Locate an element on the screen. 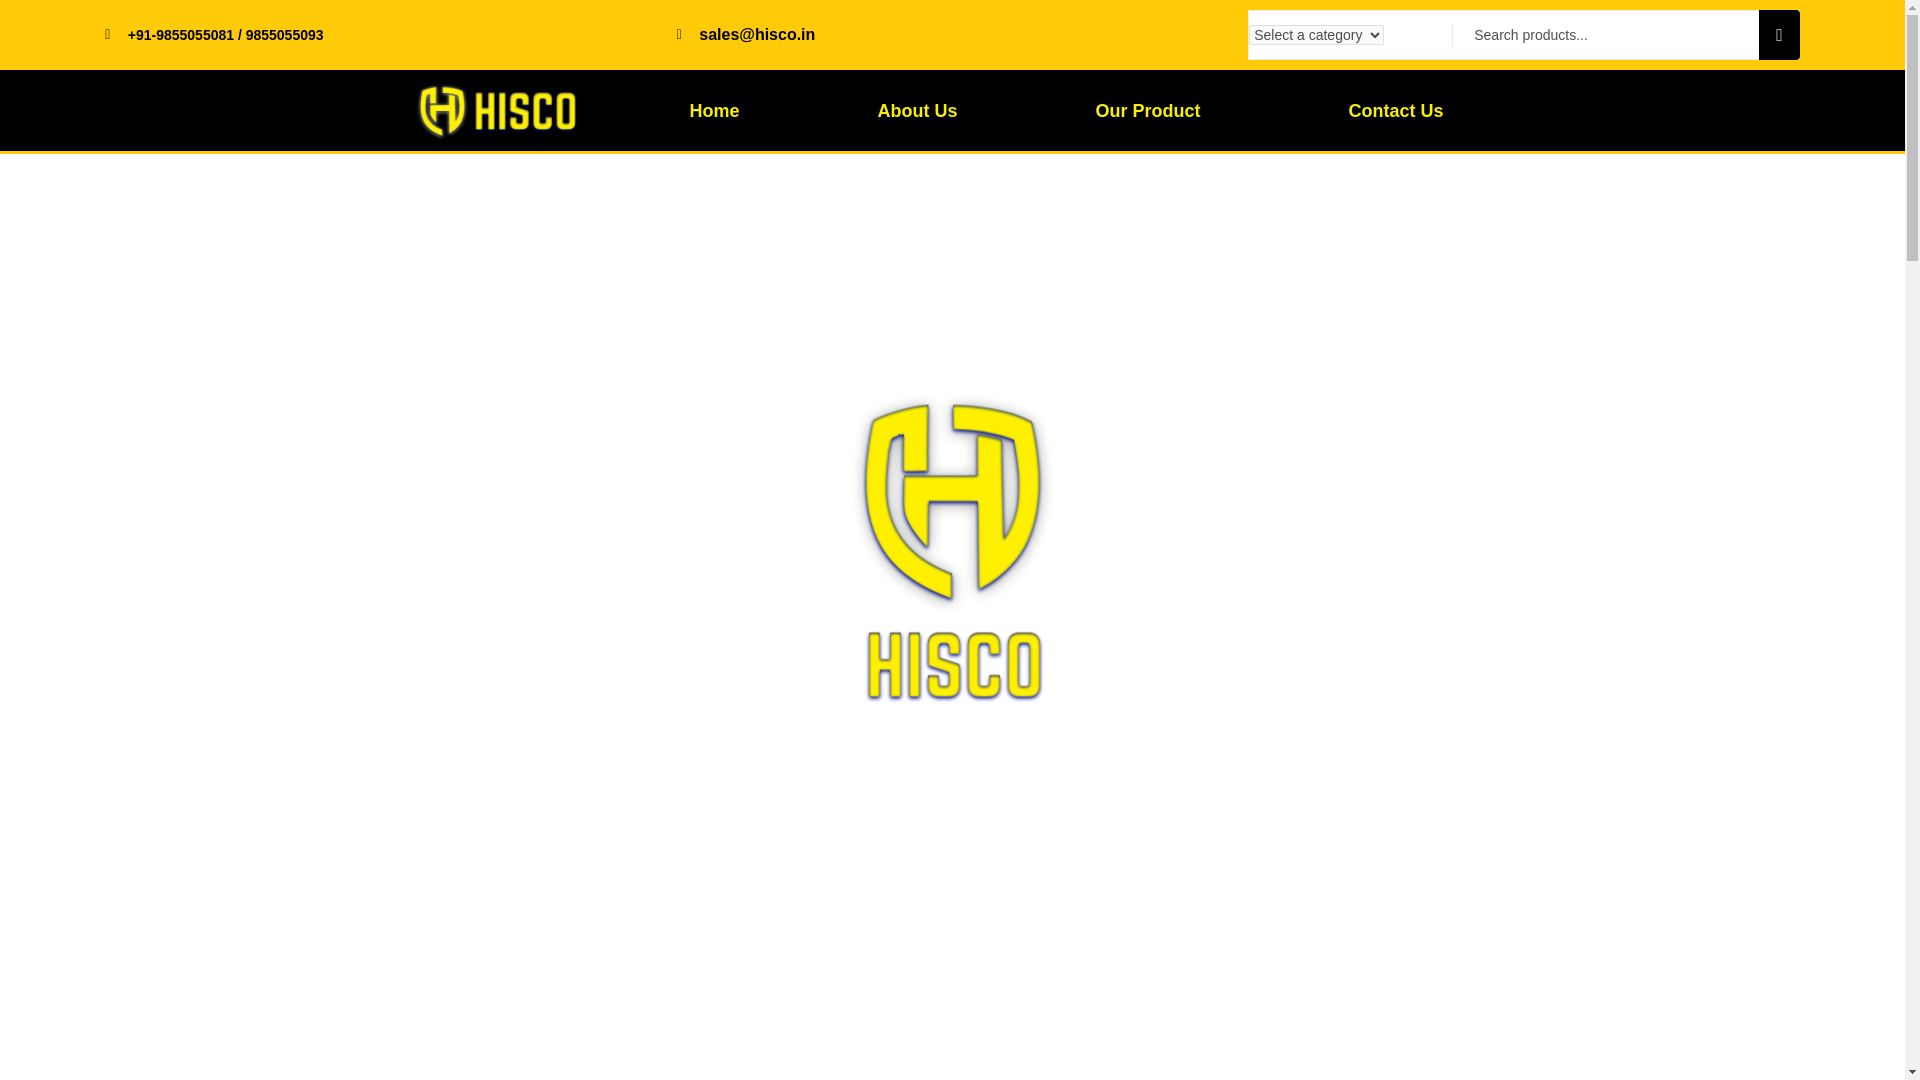  November 2023 is located at coordinates (1347, 614).